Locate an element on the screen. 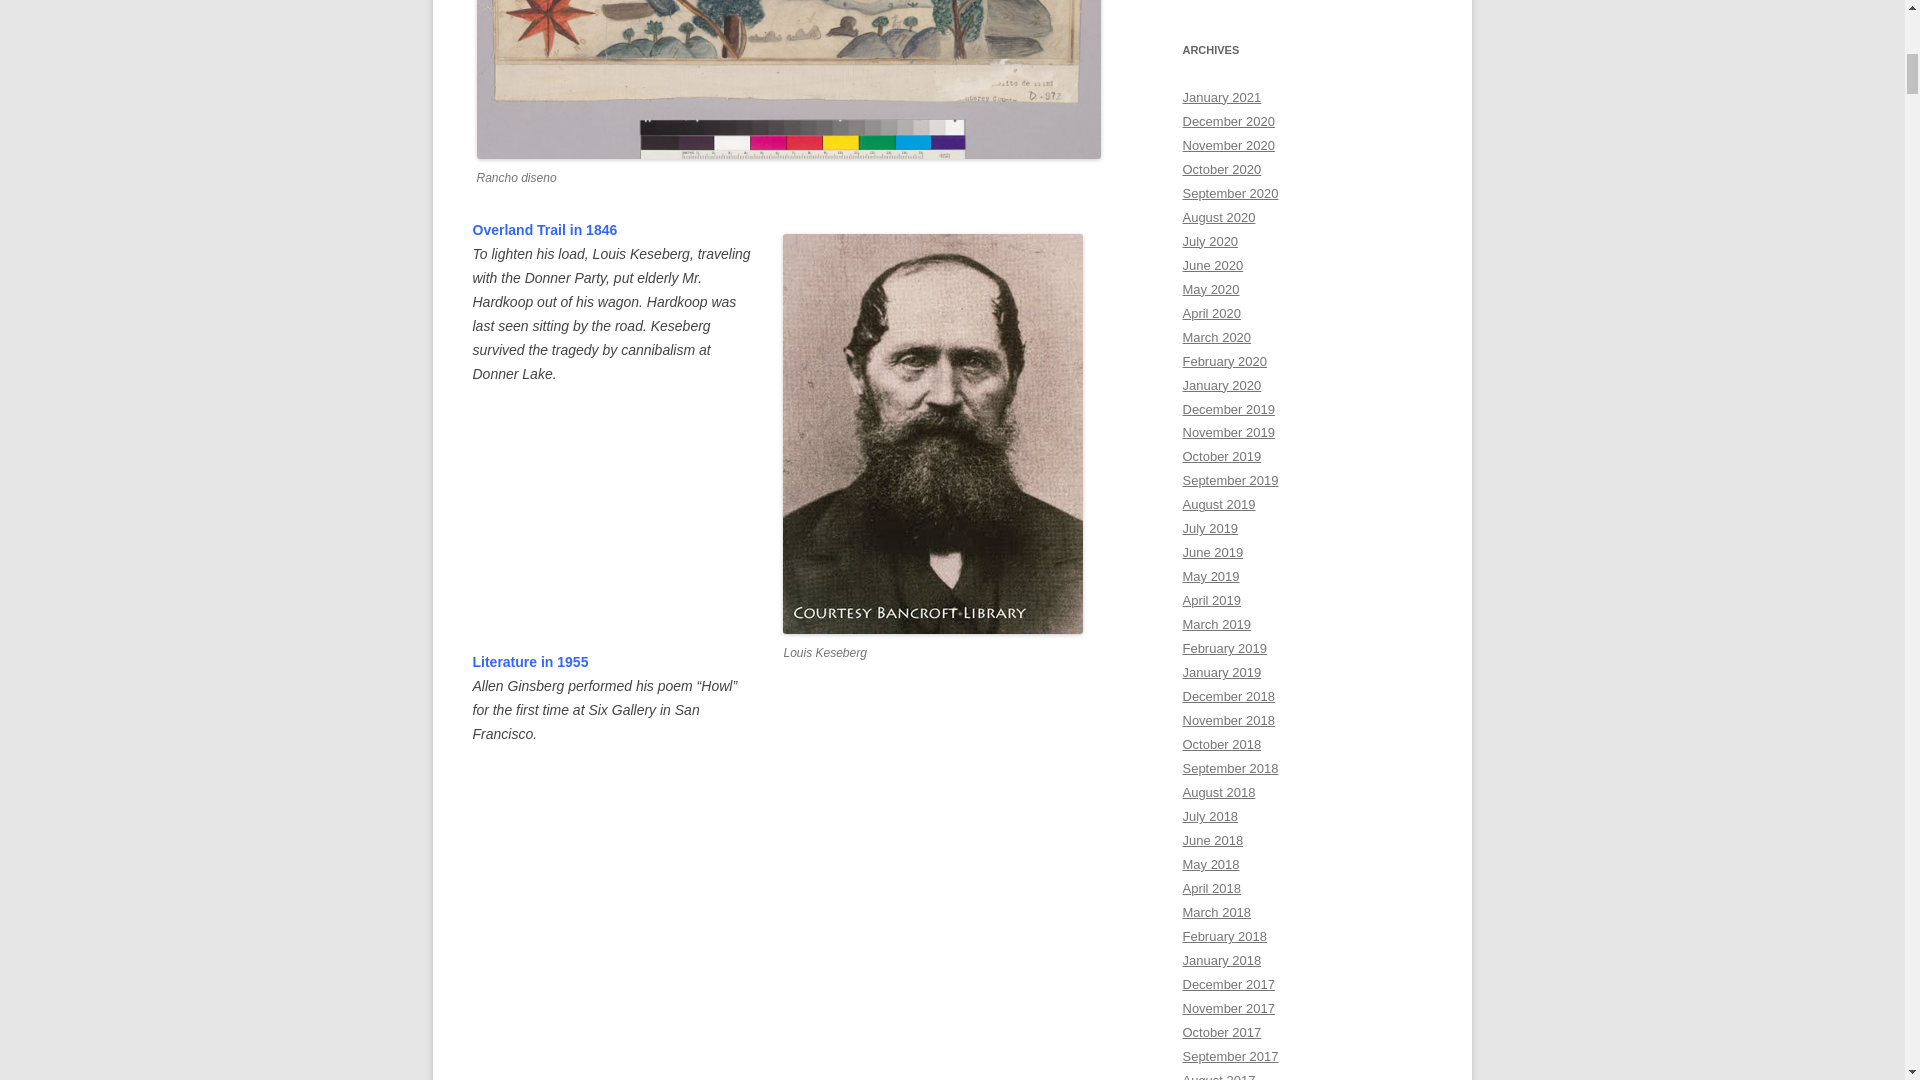  August 2020 is located at coordinates (1218, 216).